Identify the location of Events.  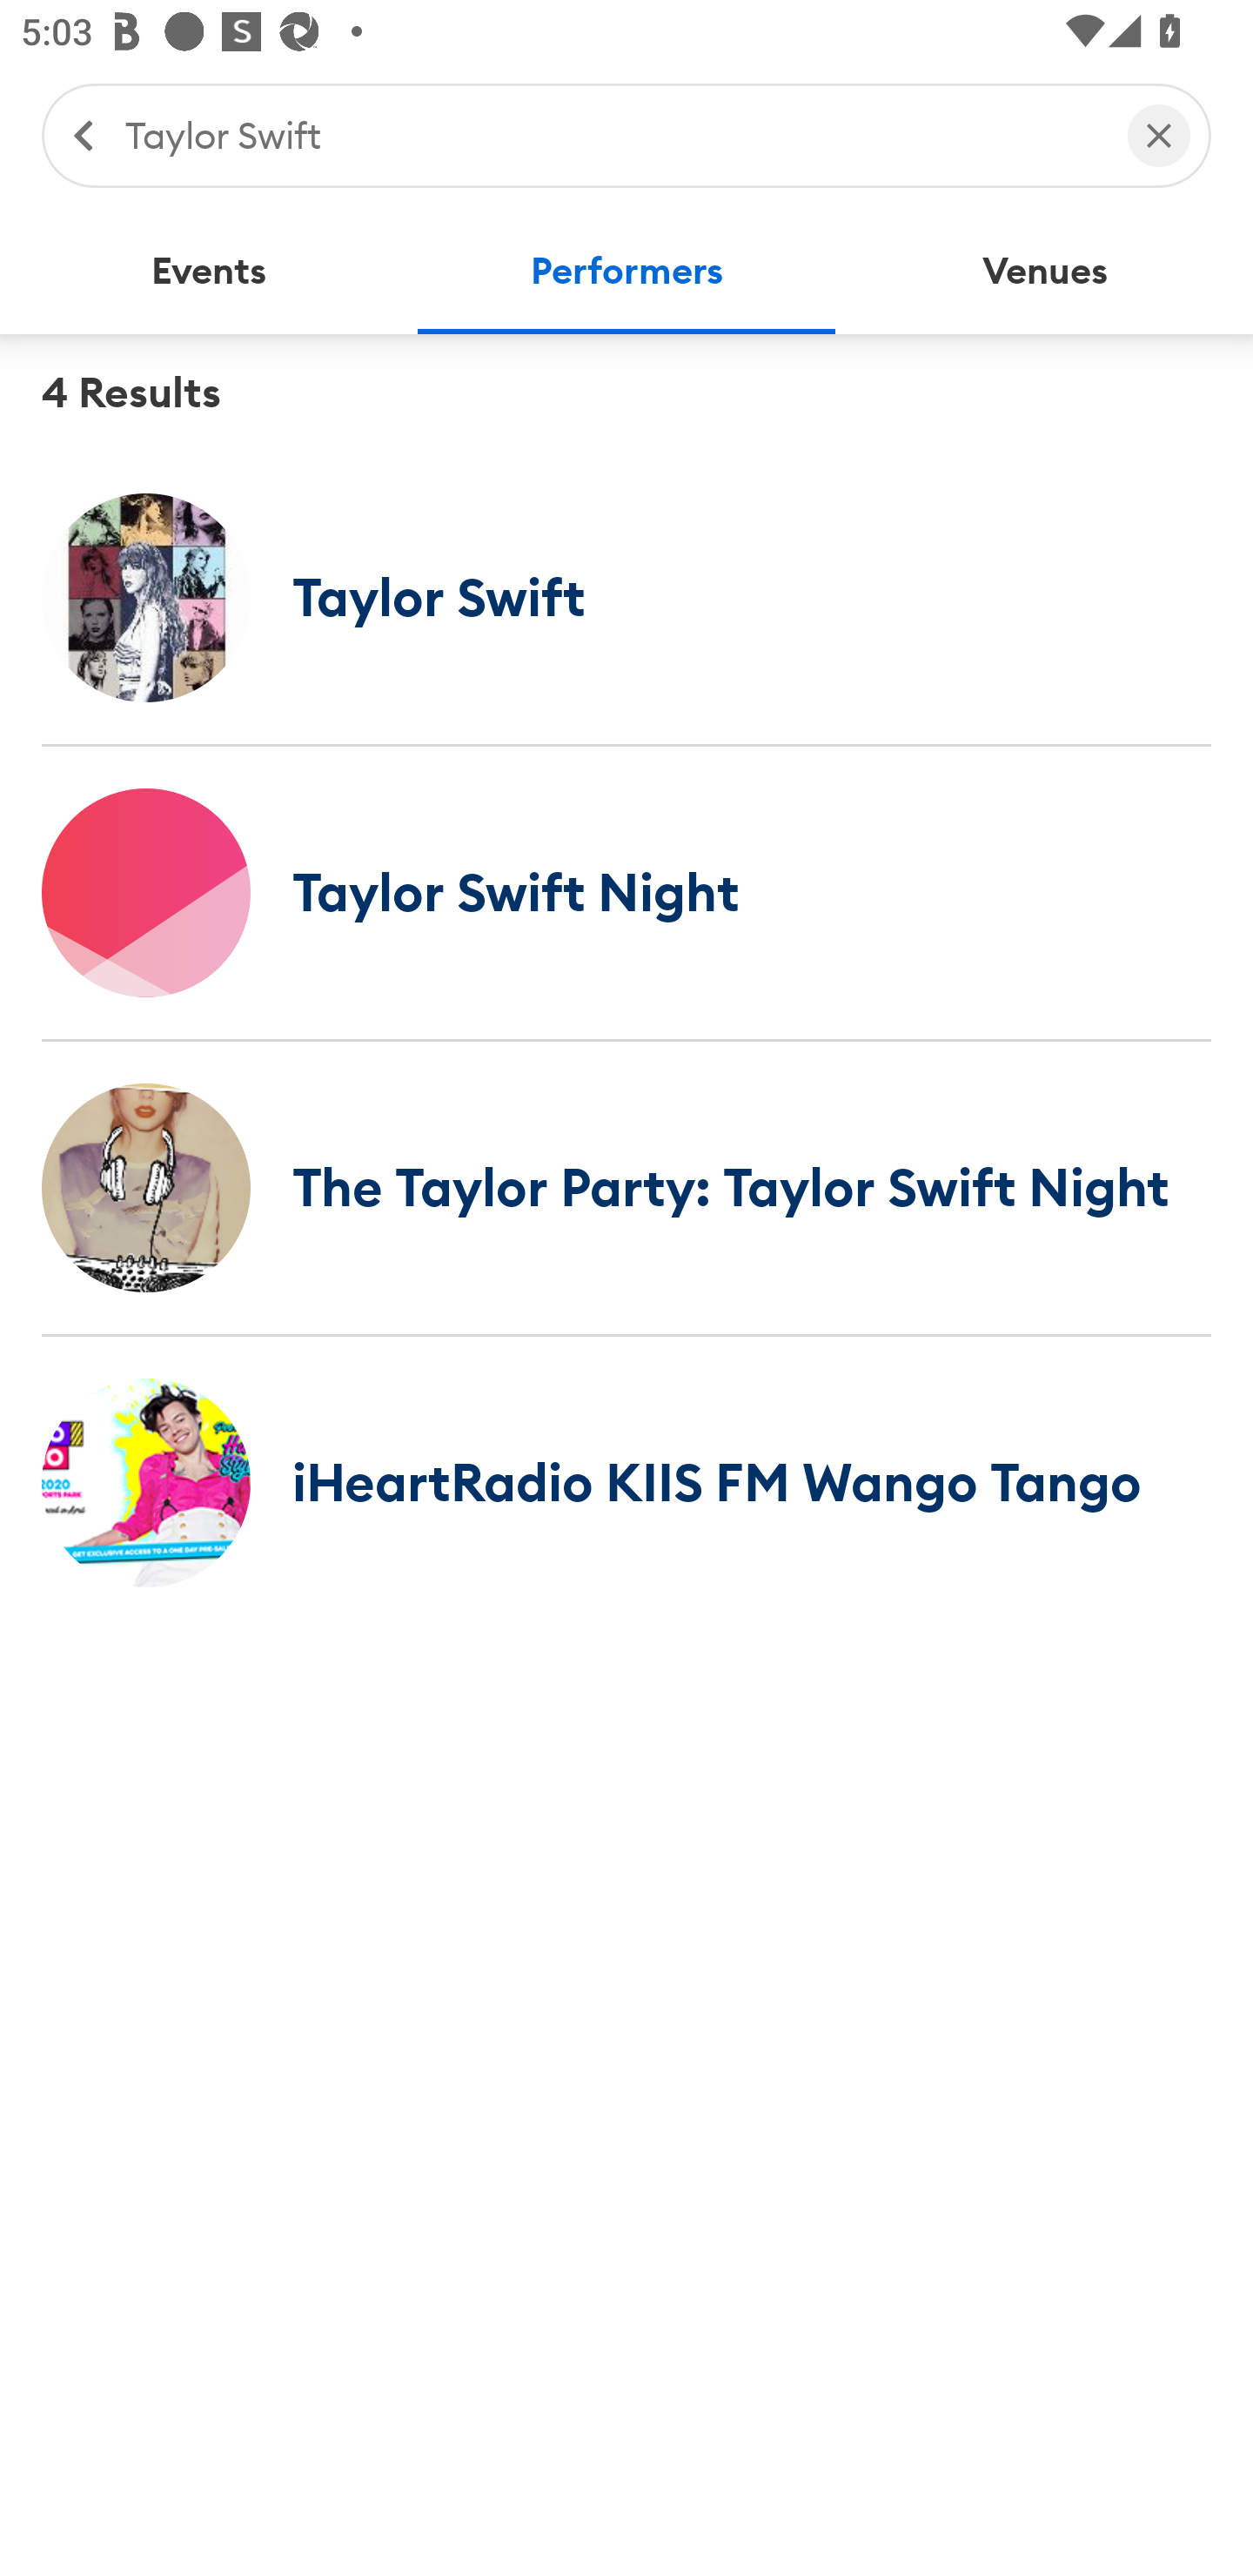
(209, 272).